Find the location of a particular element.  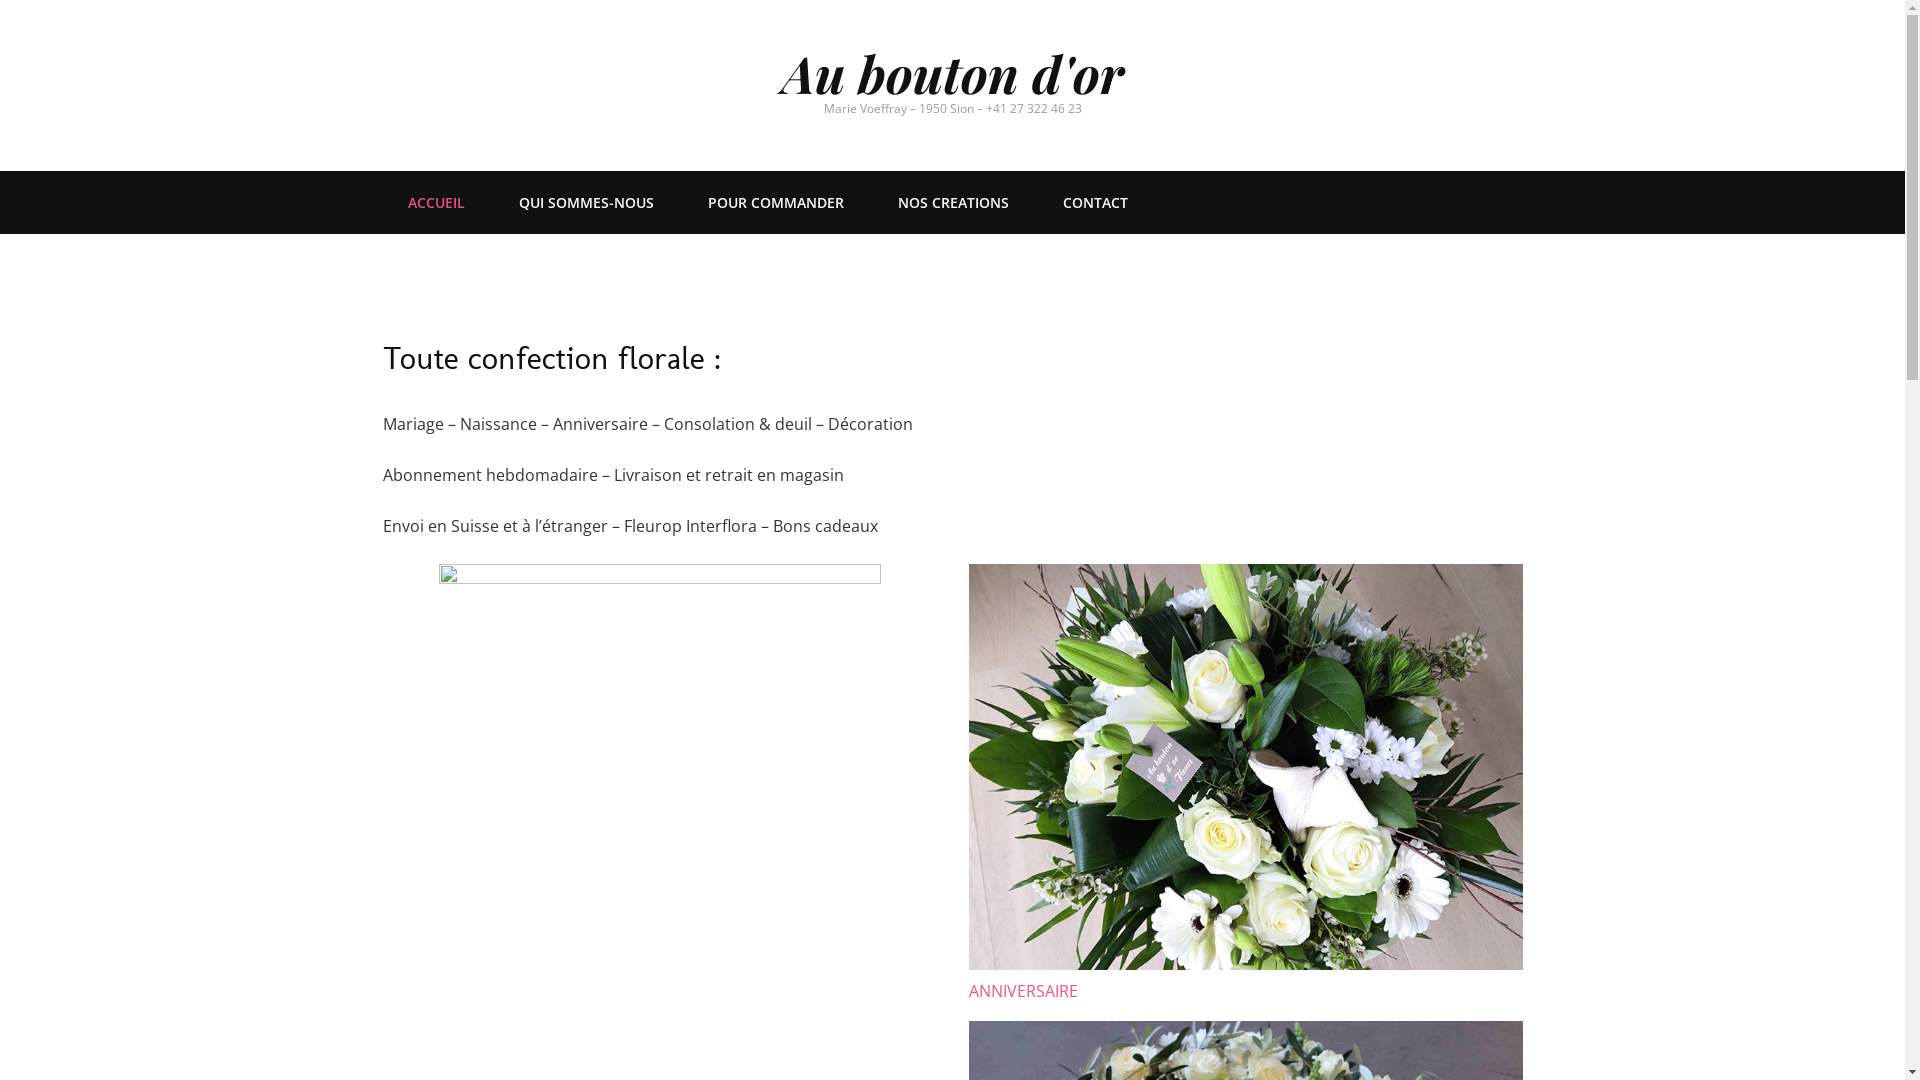

QUI SOMMES-NOUS is located at coordinates (586, 204).